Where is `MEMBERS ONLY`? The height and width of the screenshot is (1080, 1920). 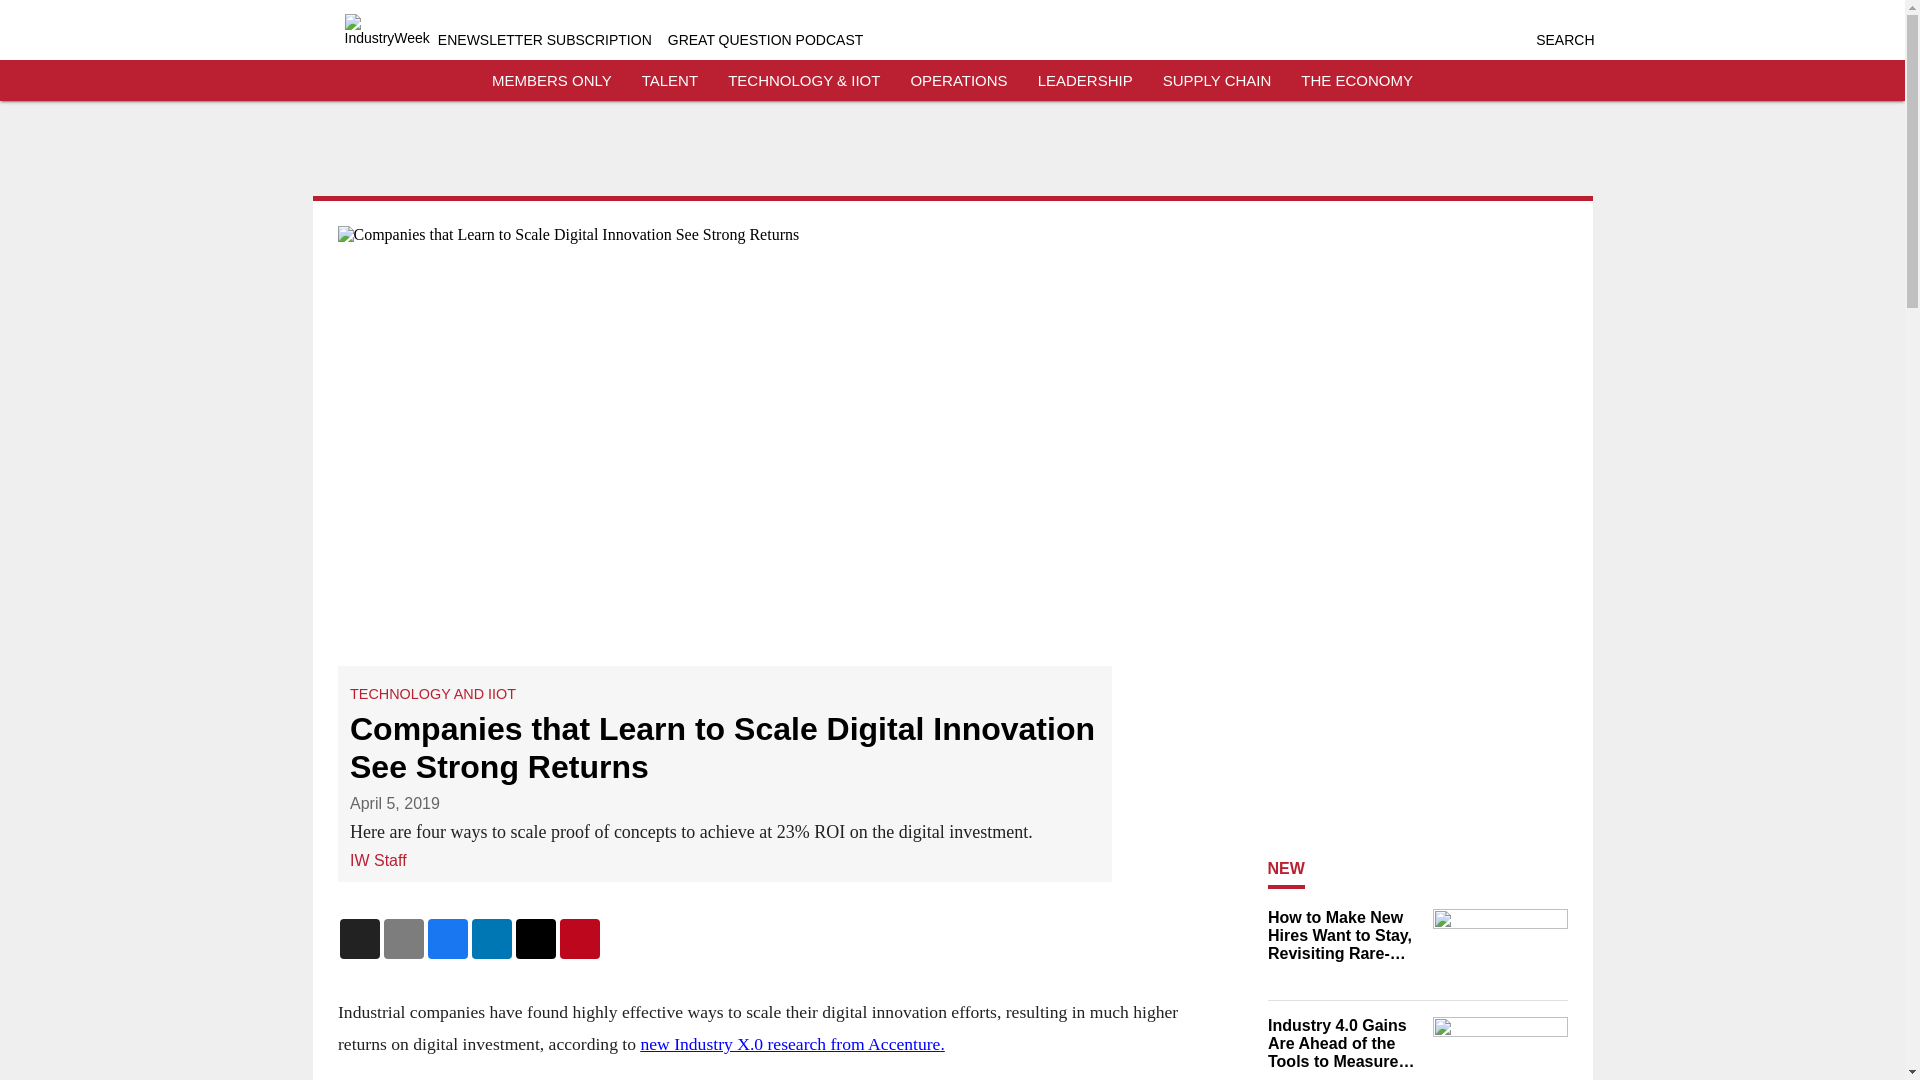
MEMBERS ONLY is located at coordinates (552, 80).